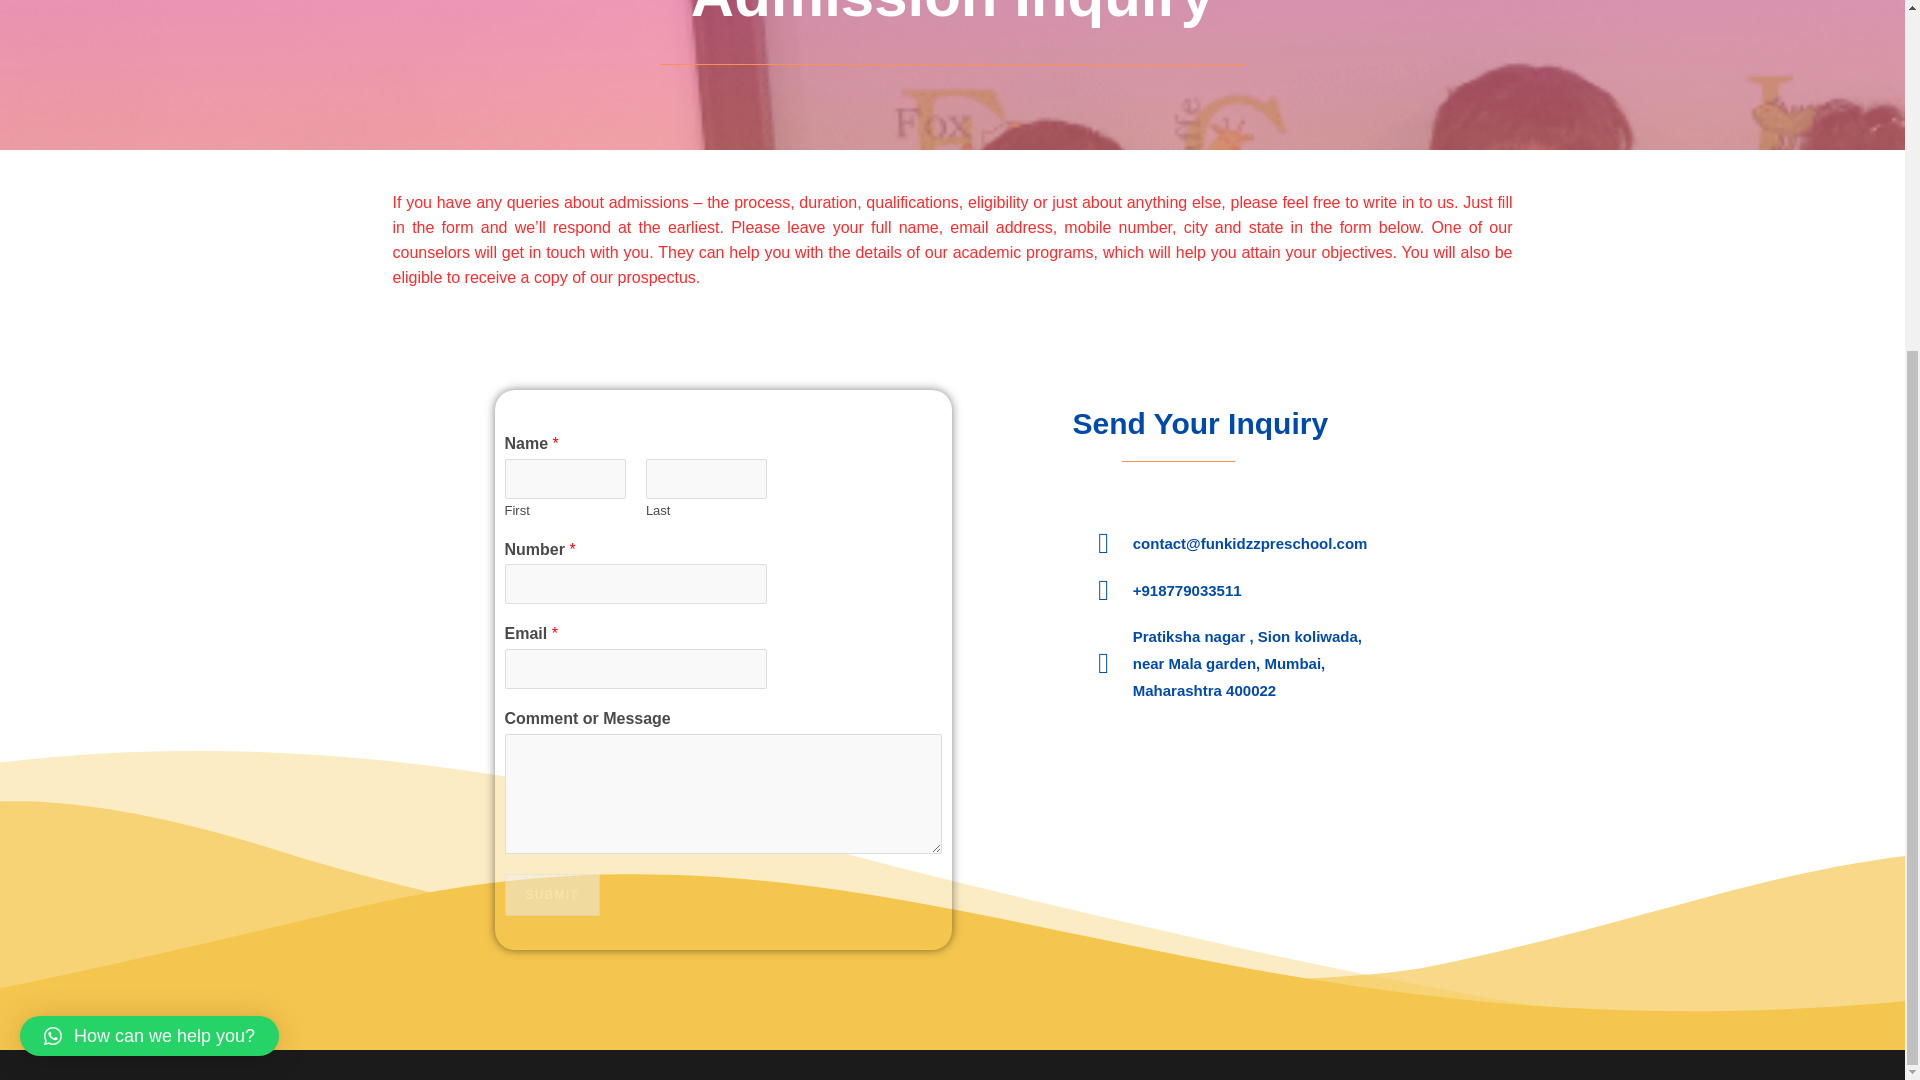 The width and height of the screenshot is (1920, 1080). What do you see at coordinates (551, 894) in the screenshot?
I see `SUBMIT` at bounding box center [551, 894].